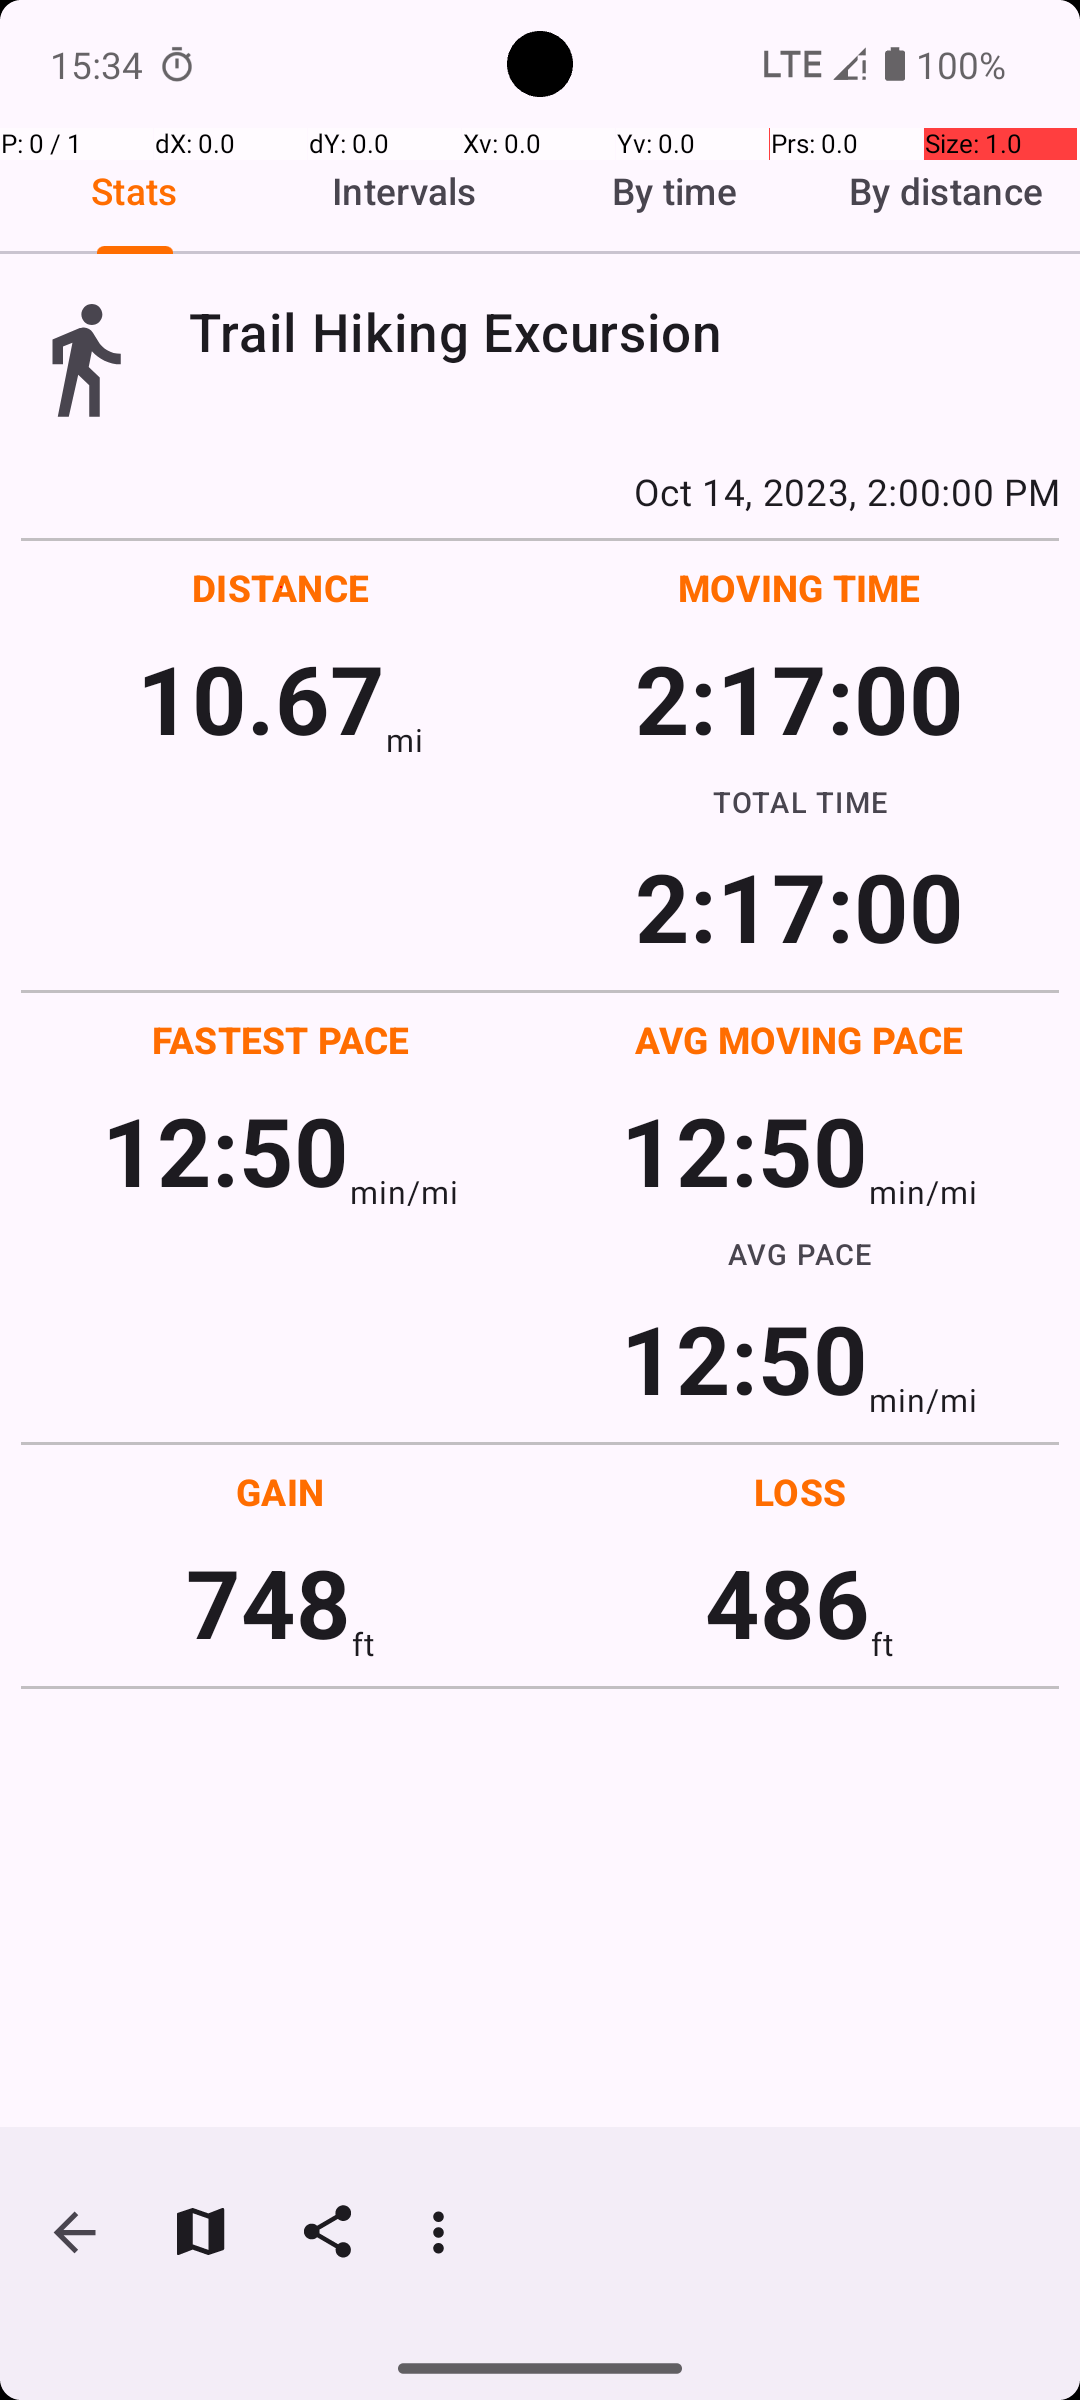 The image size is (1080, 2400). I want to click on 2:17:00, so click(799, 698).